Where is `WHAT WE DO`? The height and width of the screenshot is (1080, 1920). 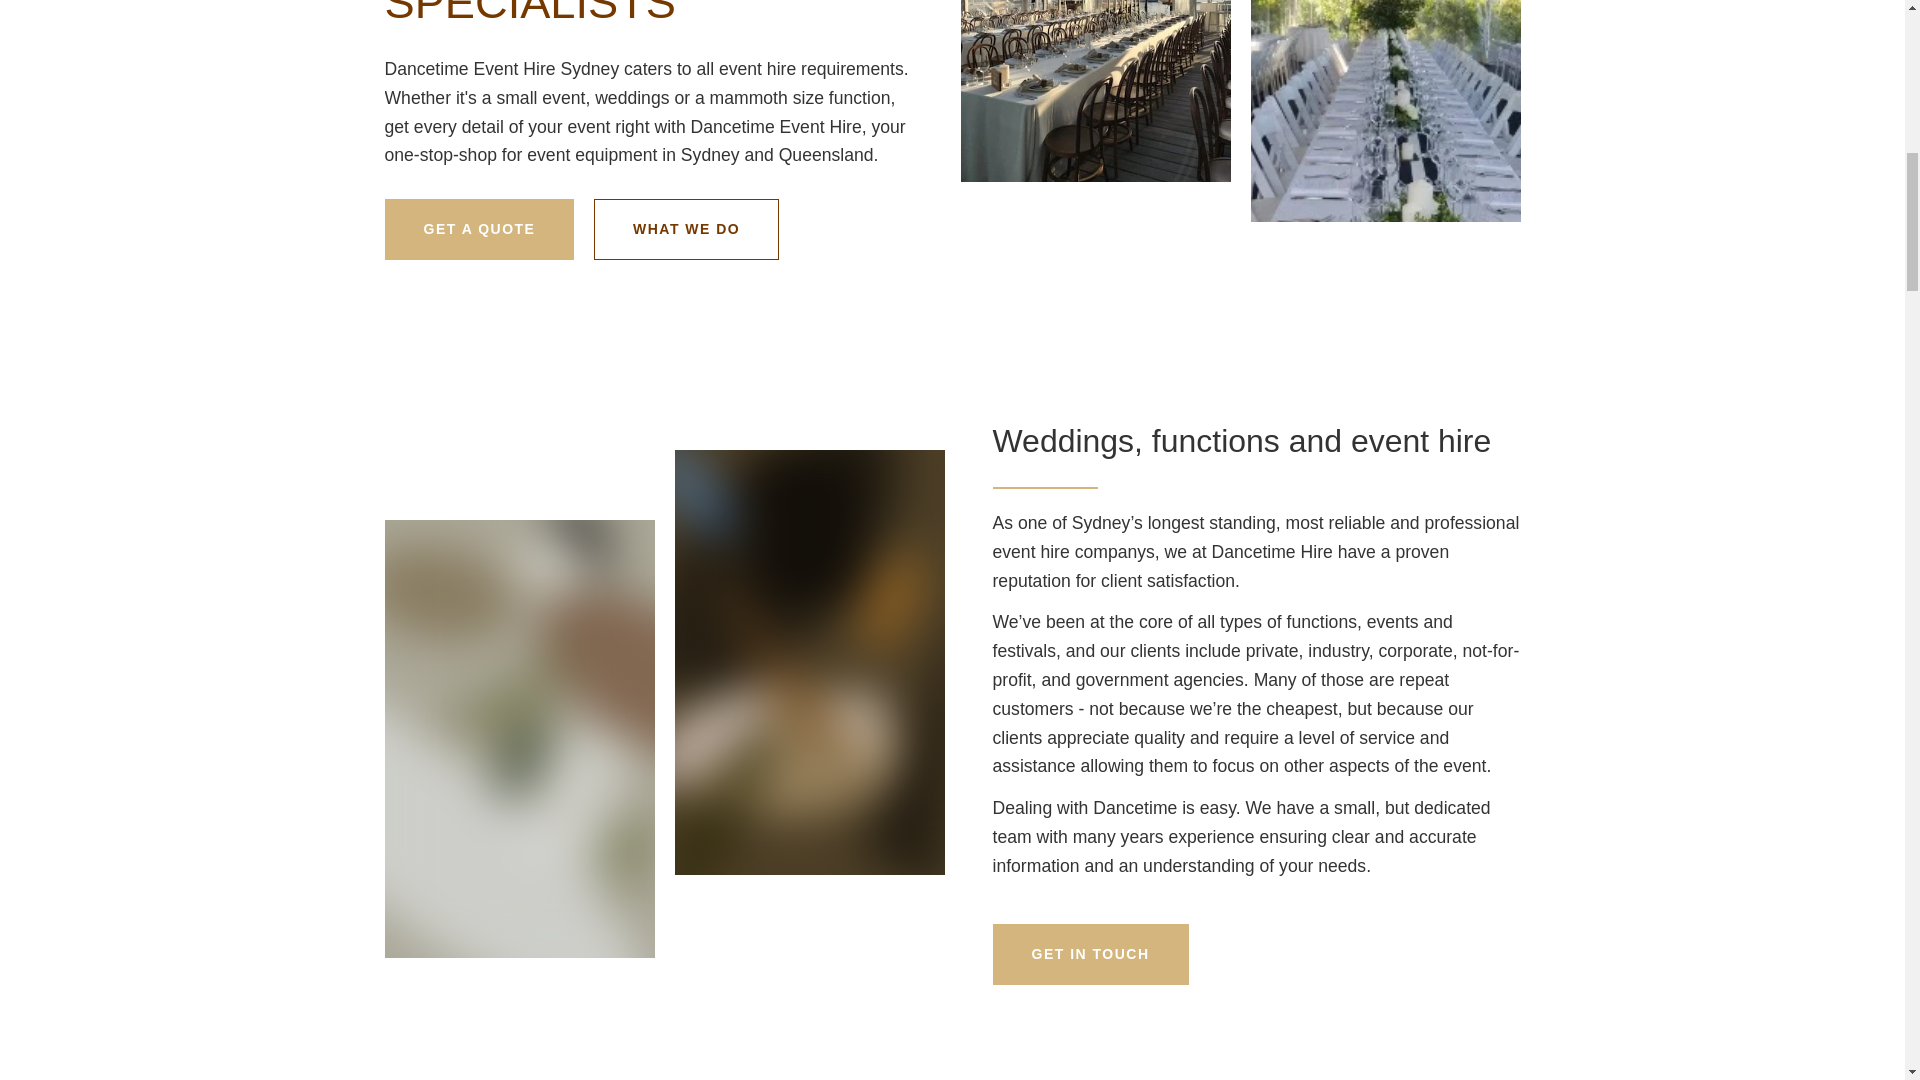 WHAT WE DO is located at coordinates (686, 229).